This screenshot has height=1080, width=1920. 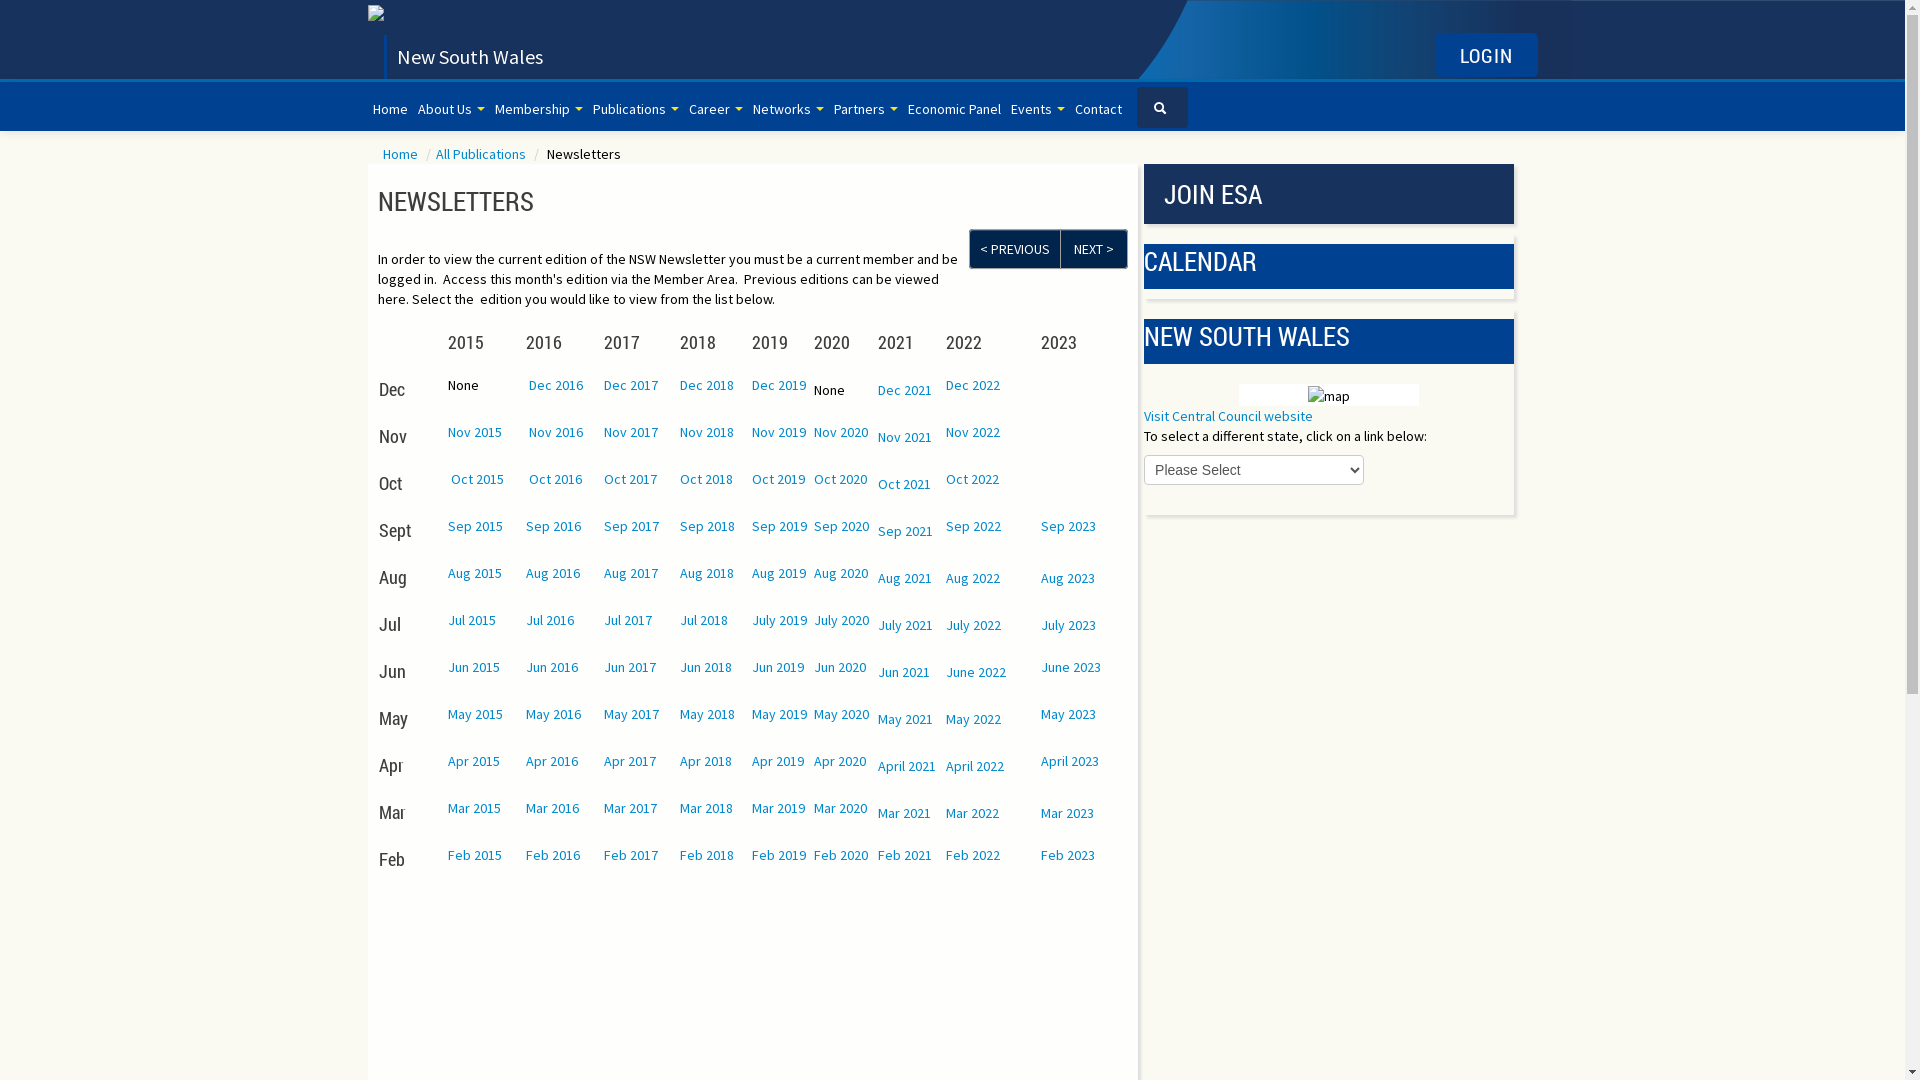 What do you see at coordinates (779, 431) in the screenshot?
I see `Nov 2019` at bounding box center [779, 431].